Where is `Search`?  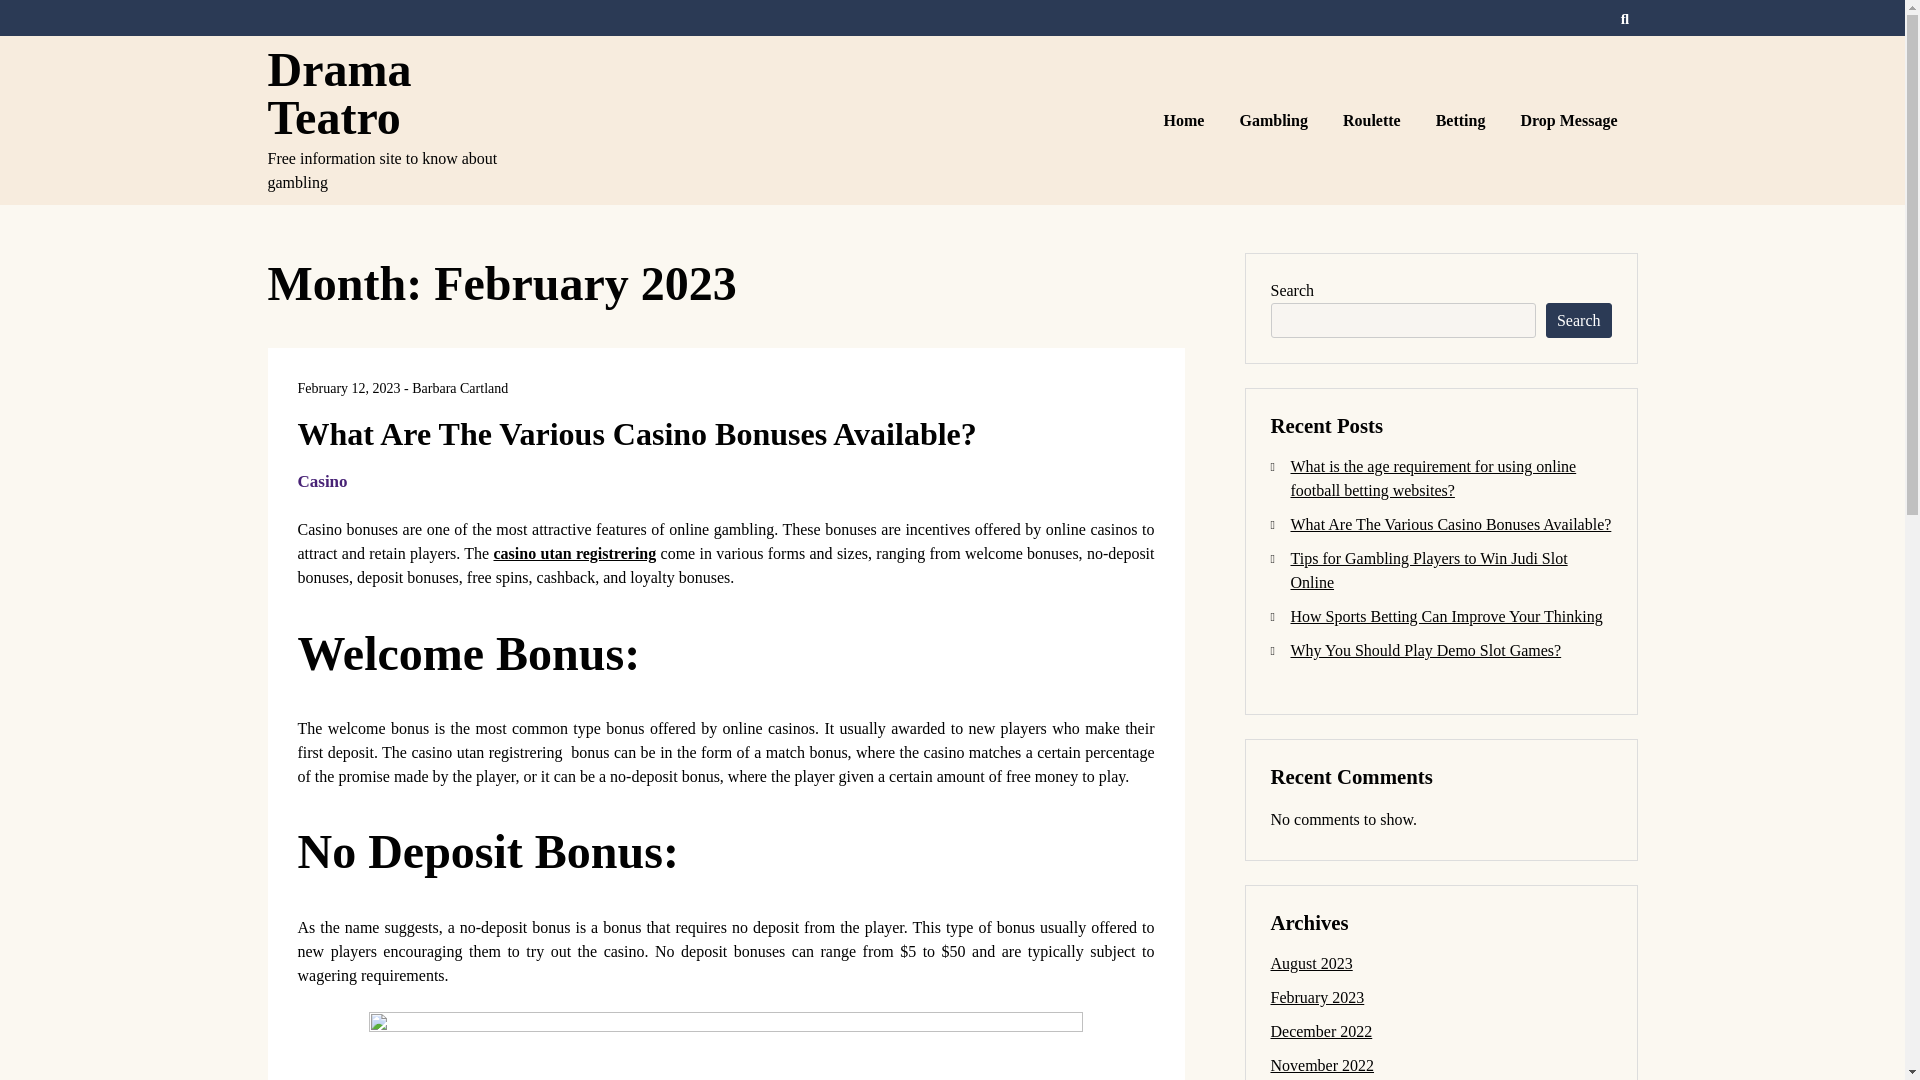
Search is located at coordinates (1578, 320).